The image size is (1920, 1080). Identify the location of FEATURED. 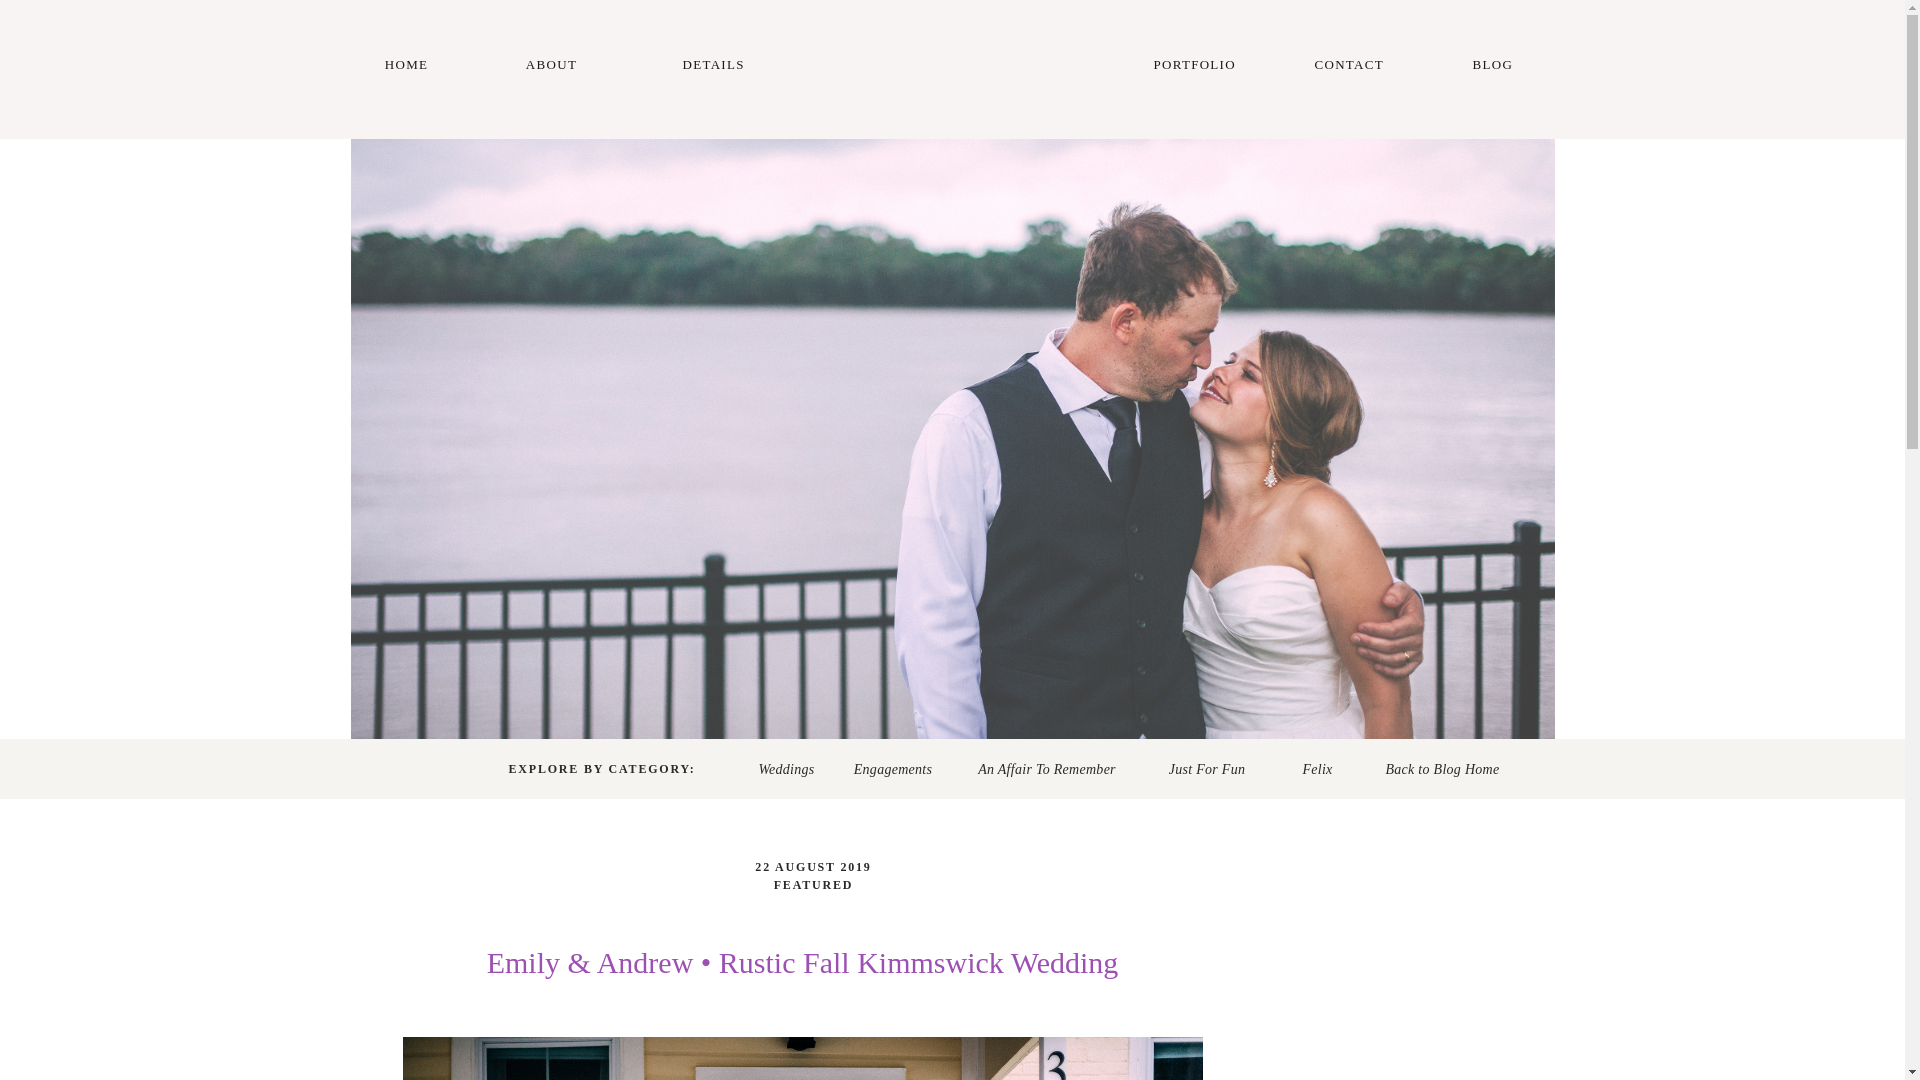
(814, 885).